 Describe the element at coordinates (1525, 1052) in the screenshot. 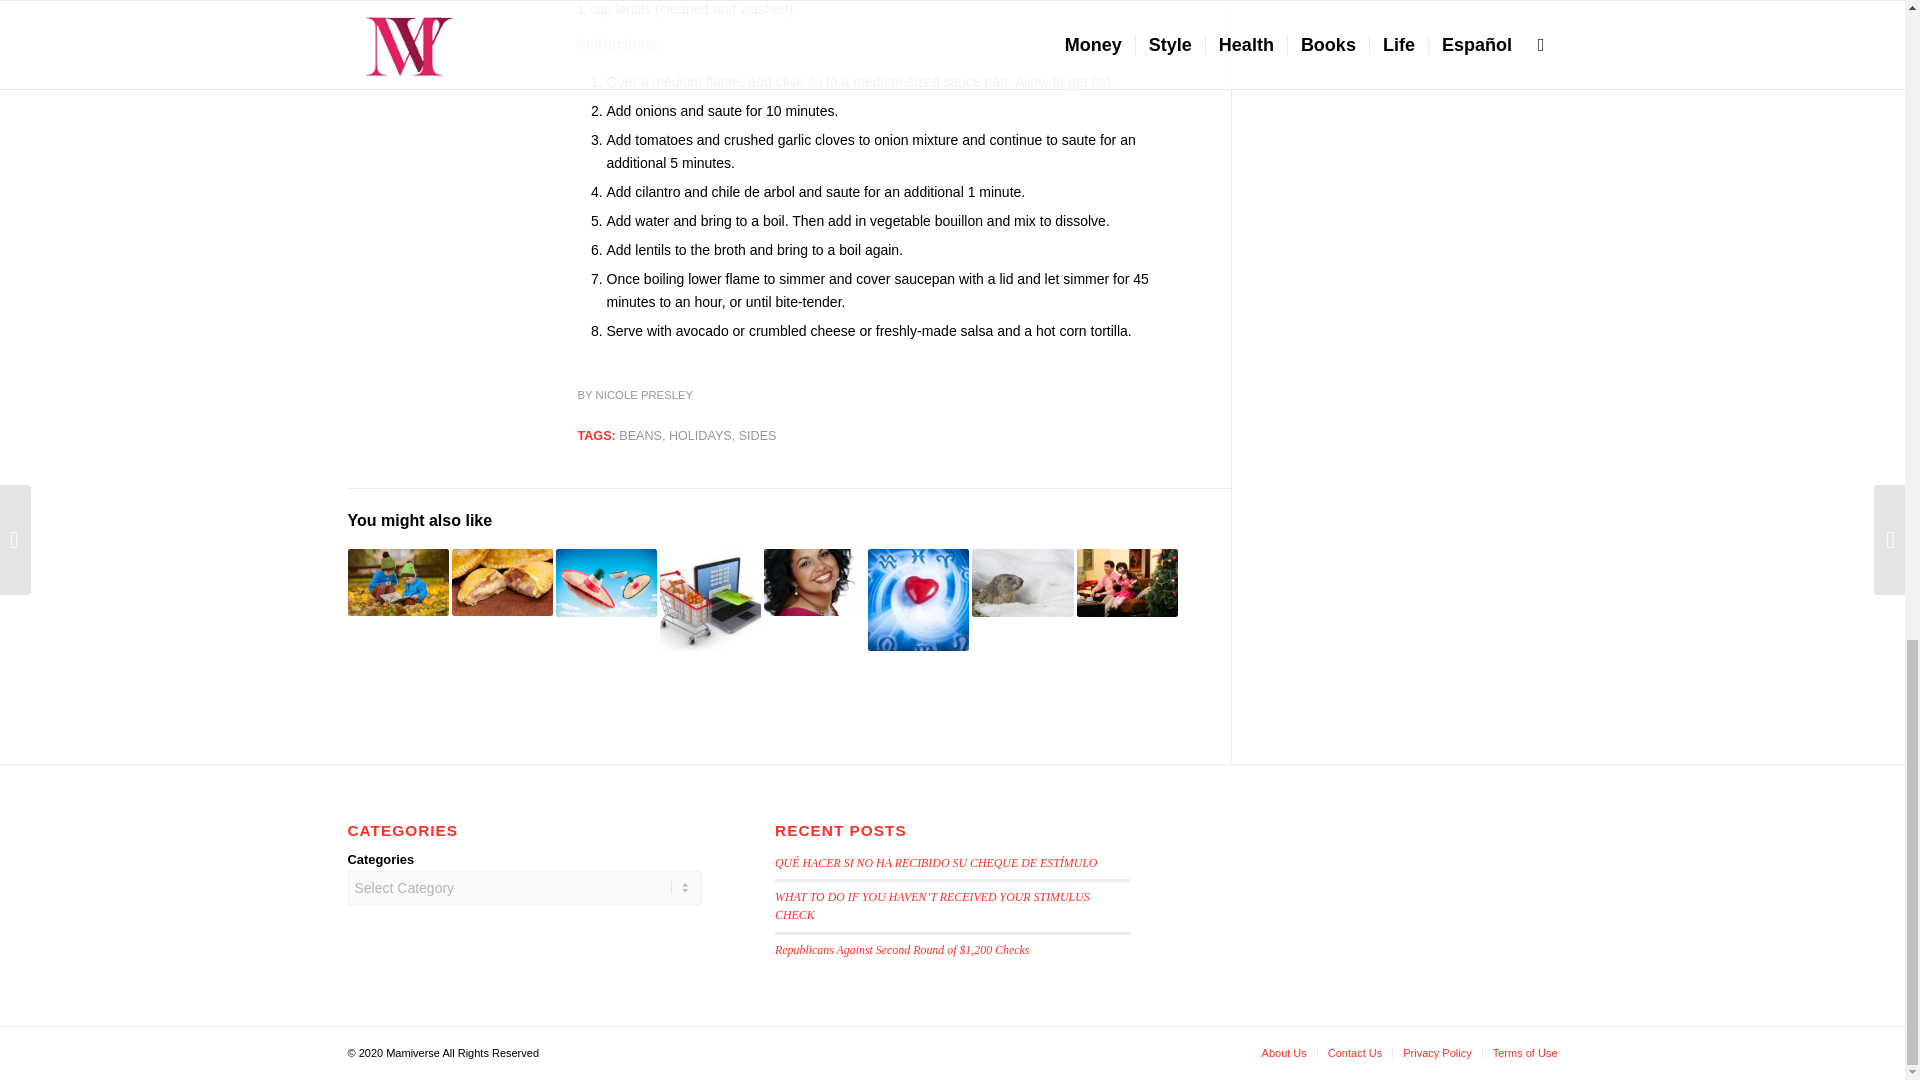

I see `Terms of Use` at that location.